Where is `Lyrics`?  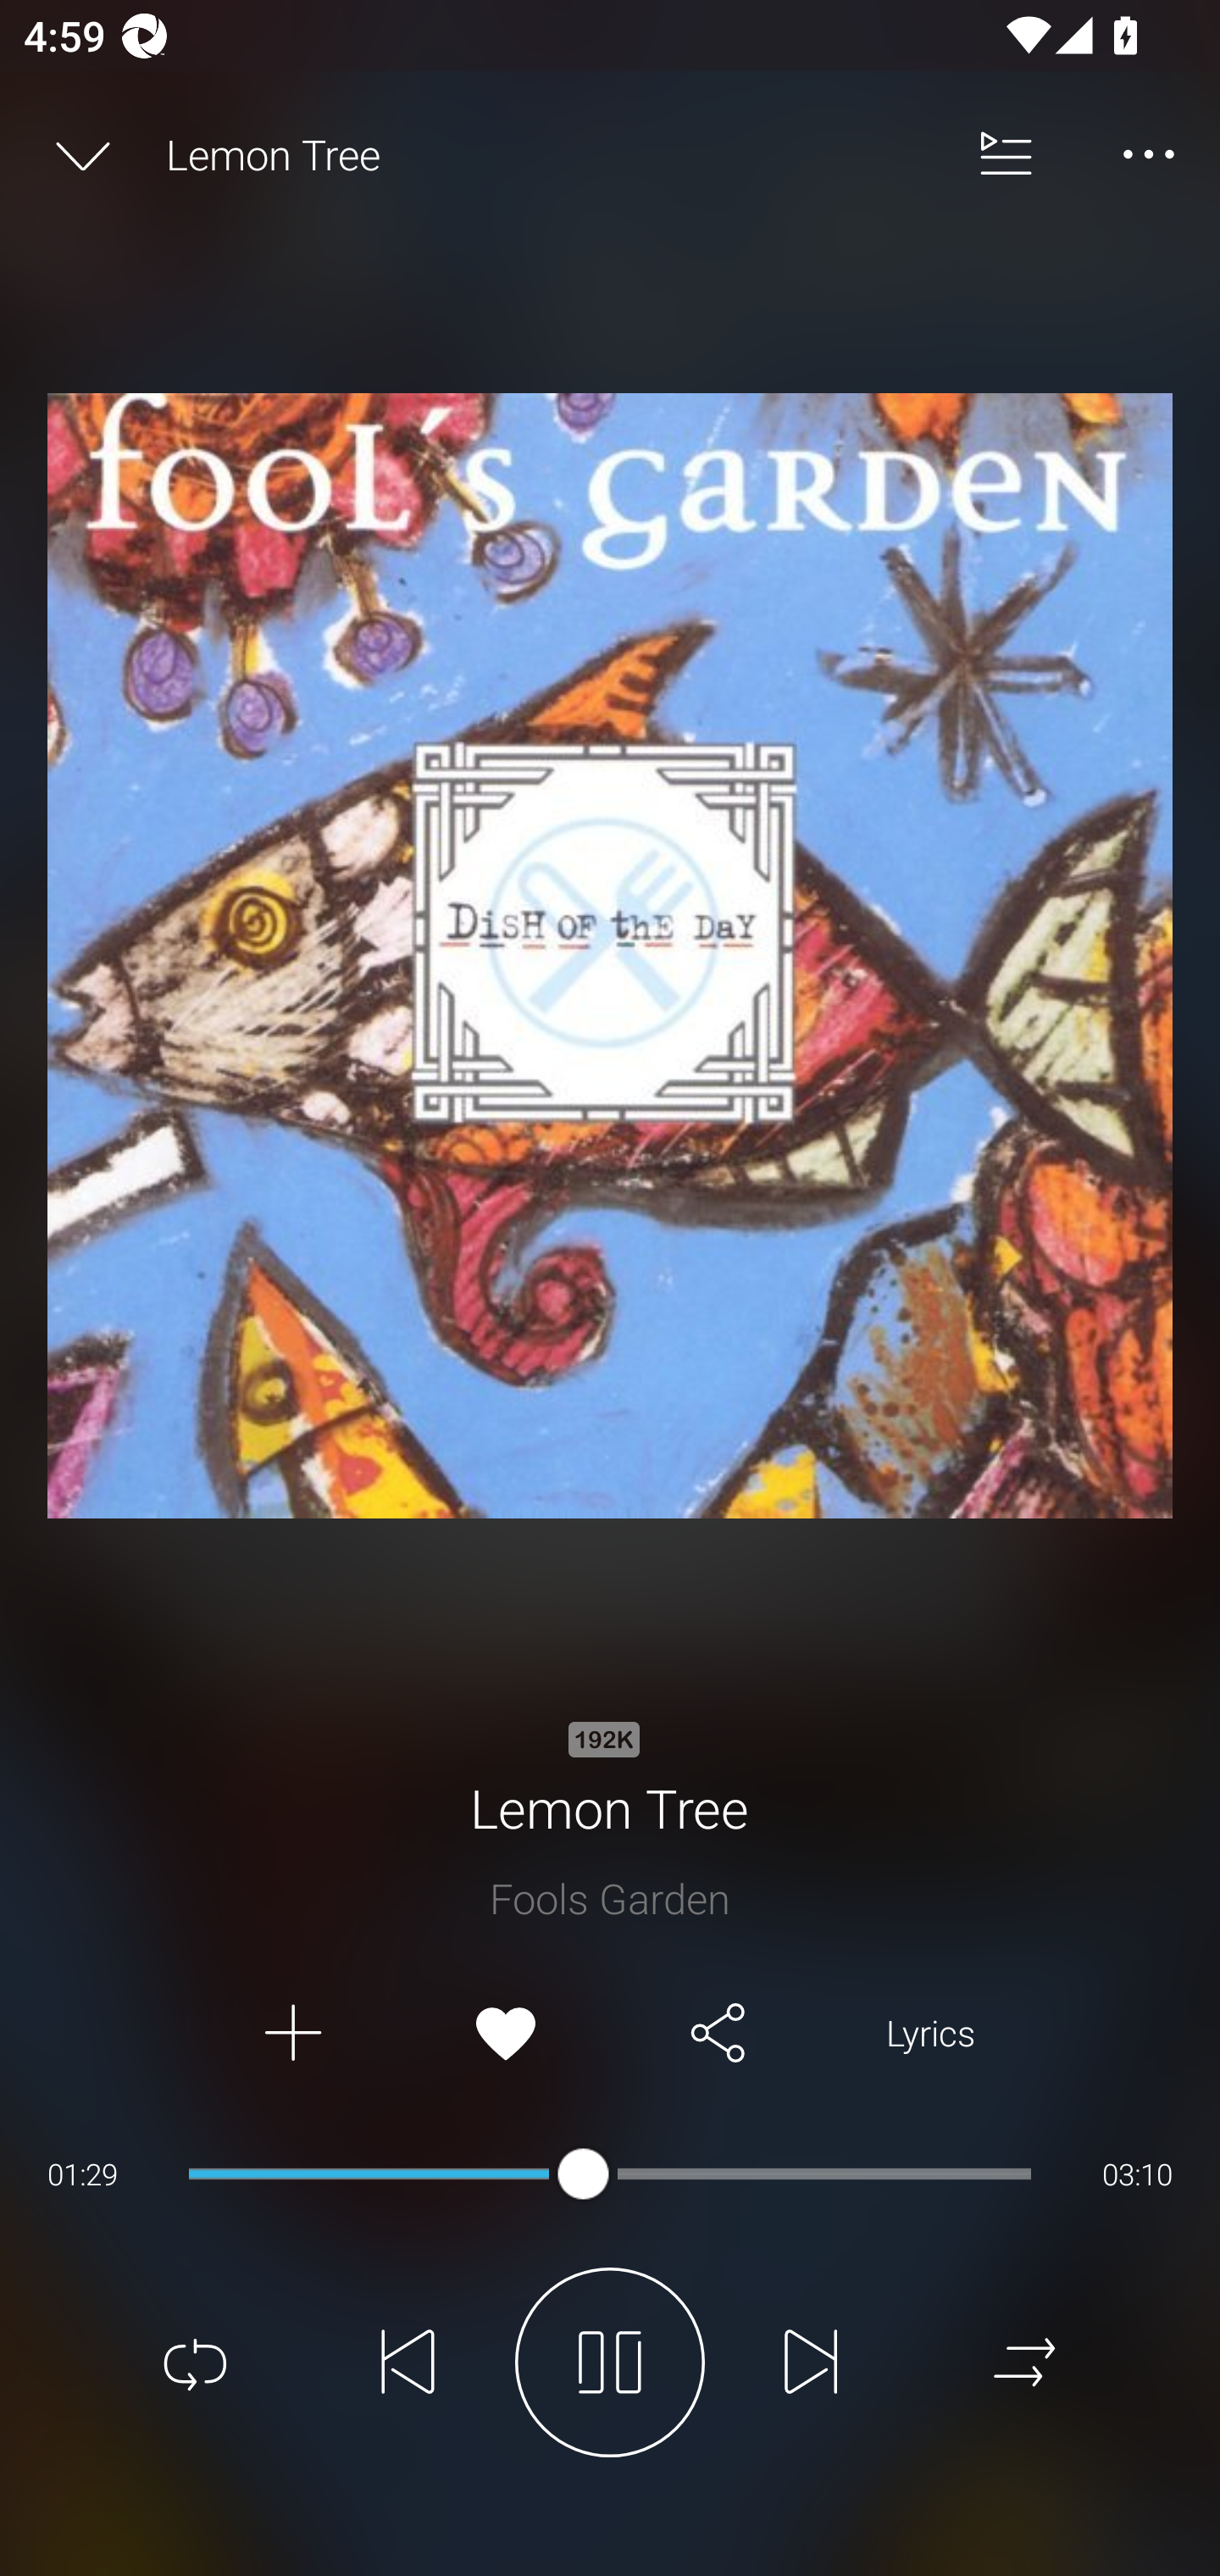
Lyrics is located at coordinates (930, 2034).